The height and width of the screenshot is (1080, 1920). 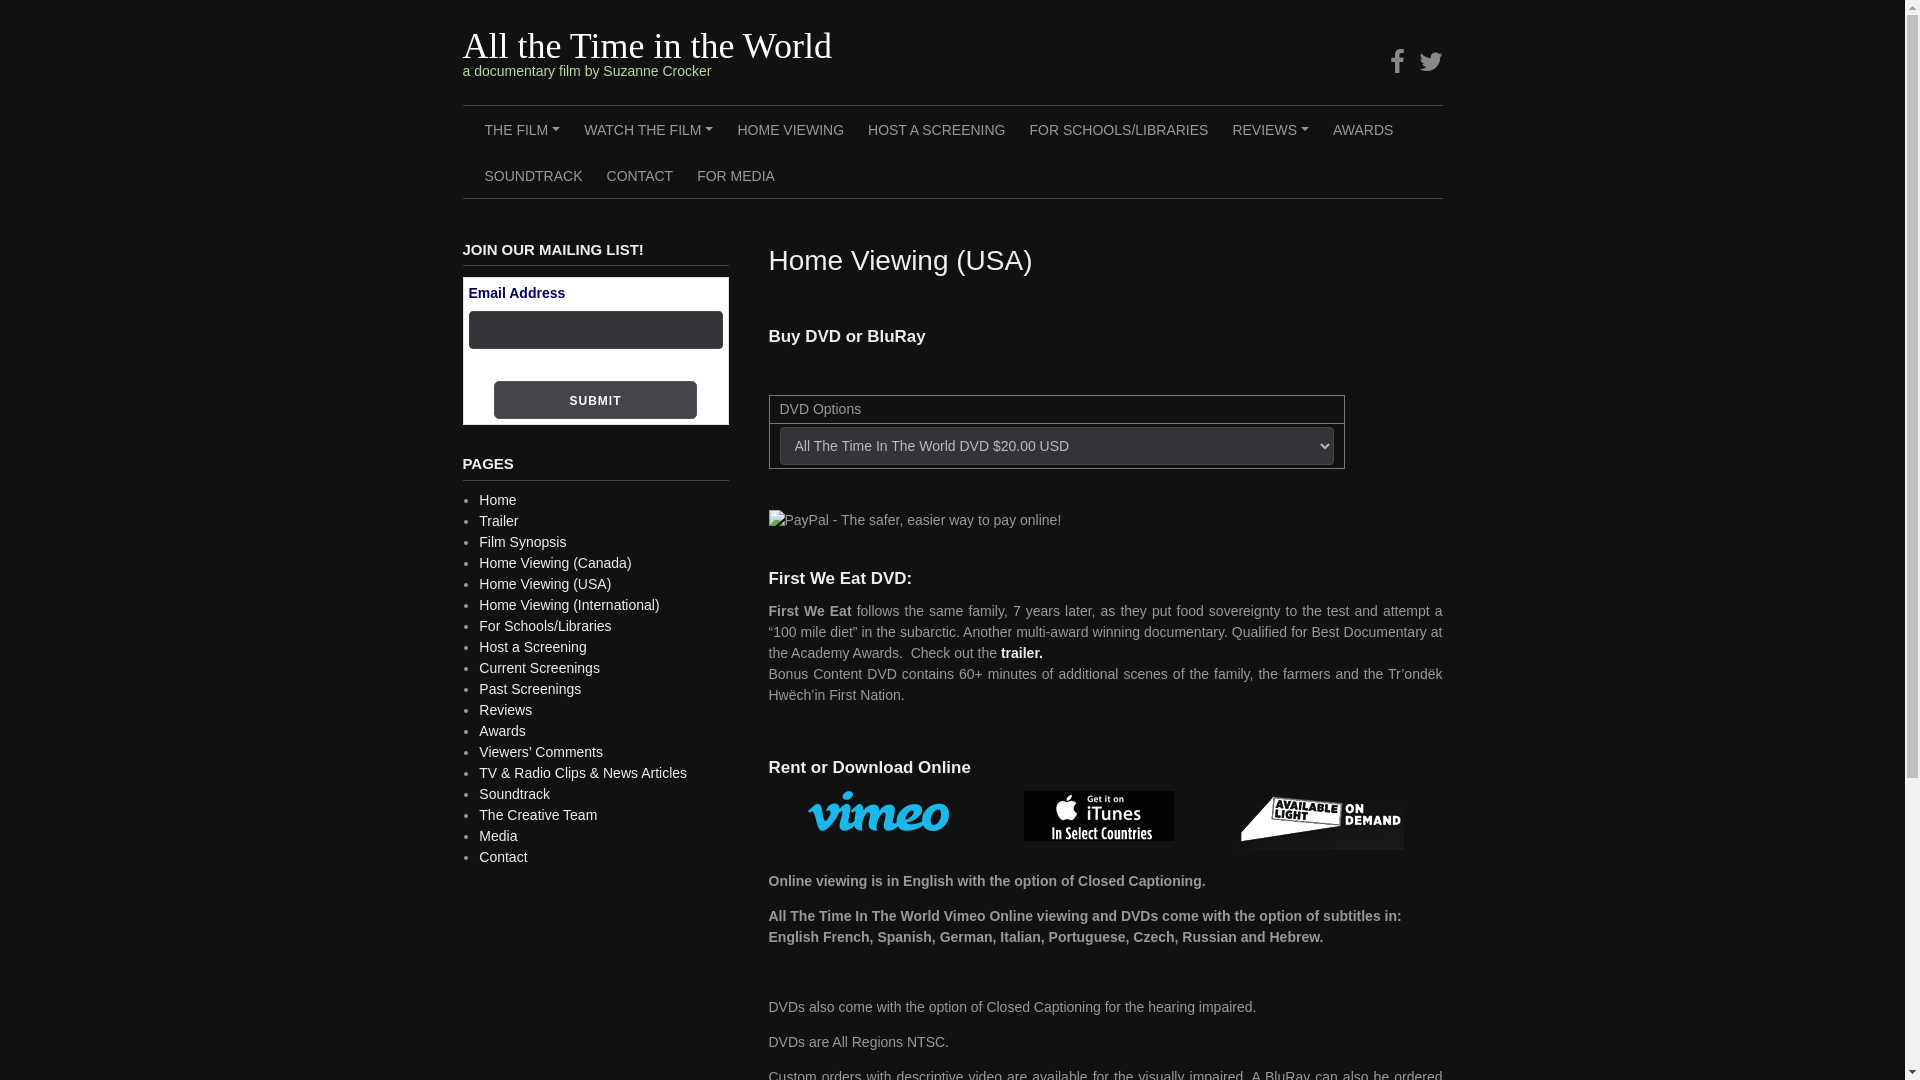 What do you see at coordinates (640, 175) in the screenshot?
I see `CONTACT` at bounding box center [640, 175].